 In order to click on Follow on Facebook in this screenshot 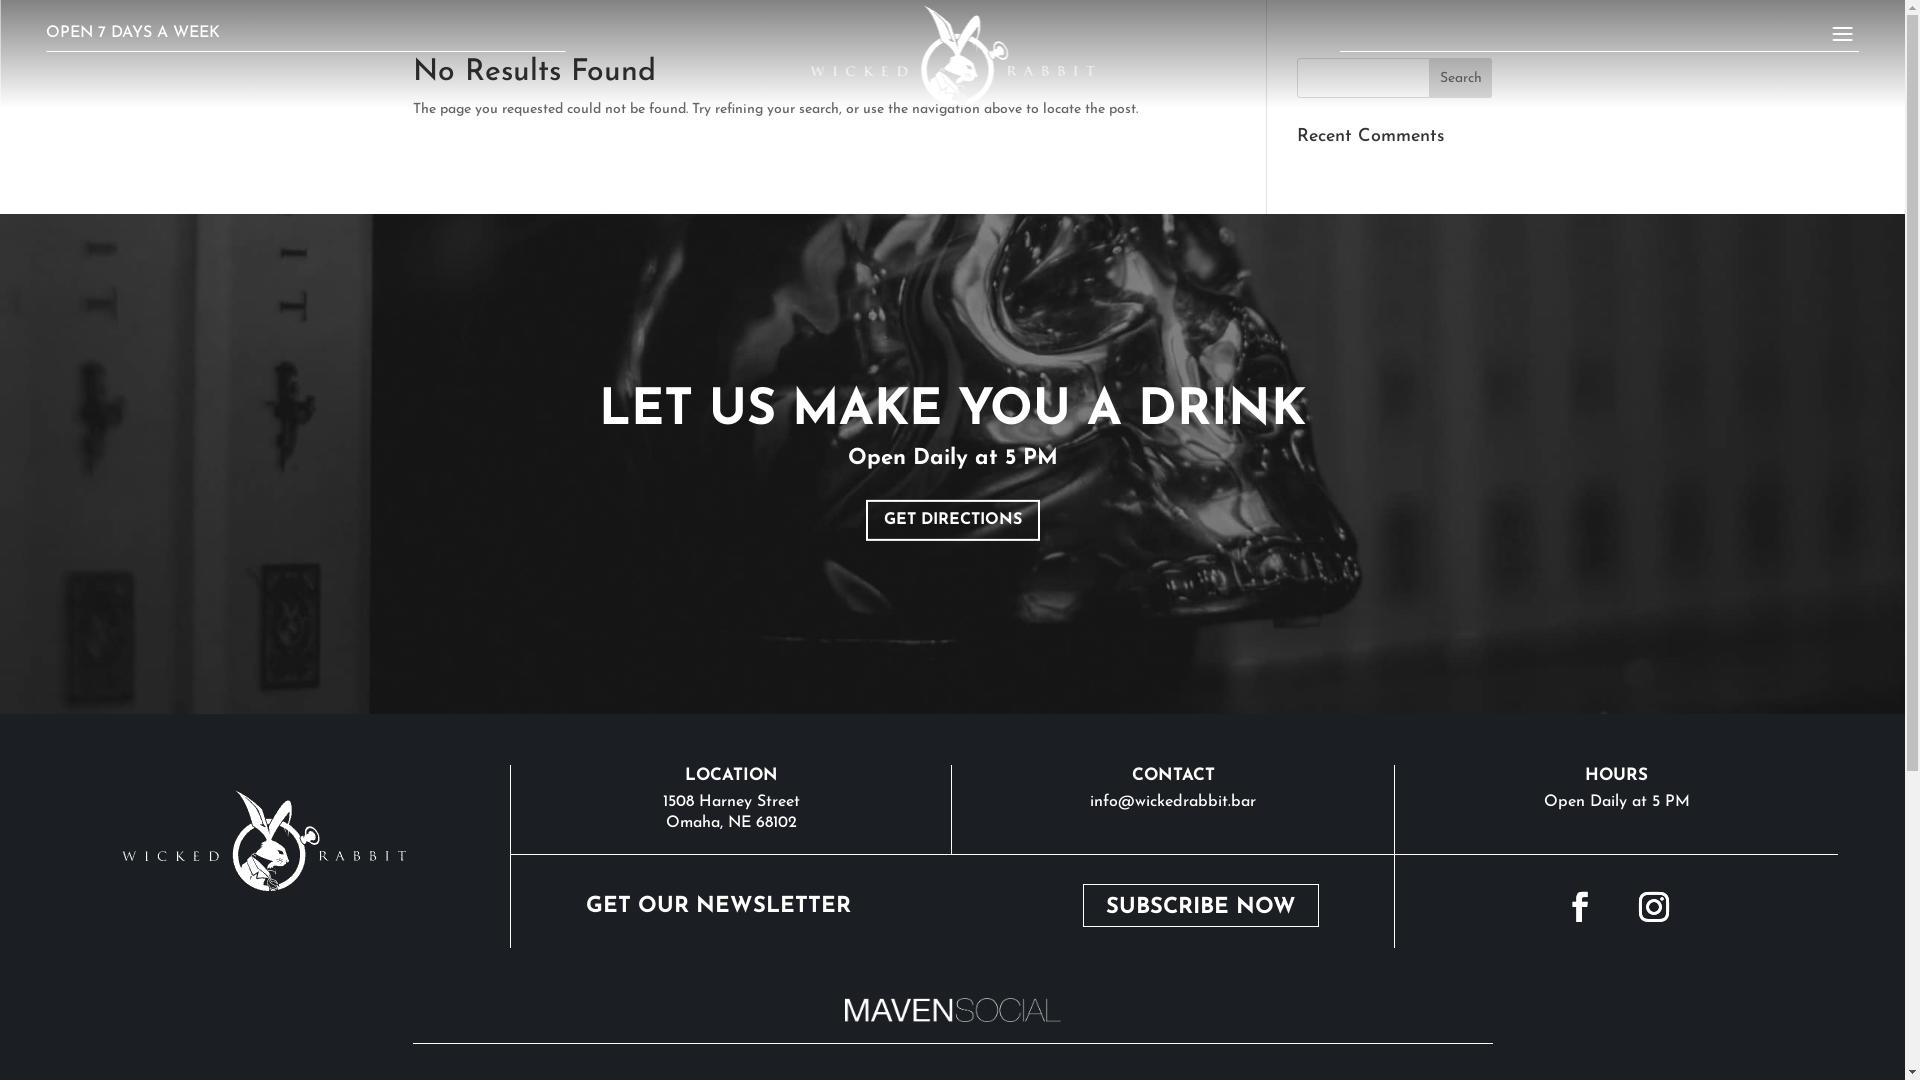, I will do `click(1580, 907)`.